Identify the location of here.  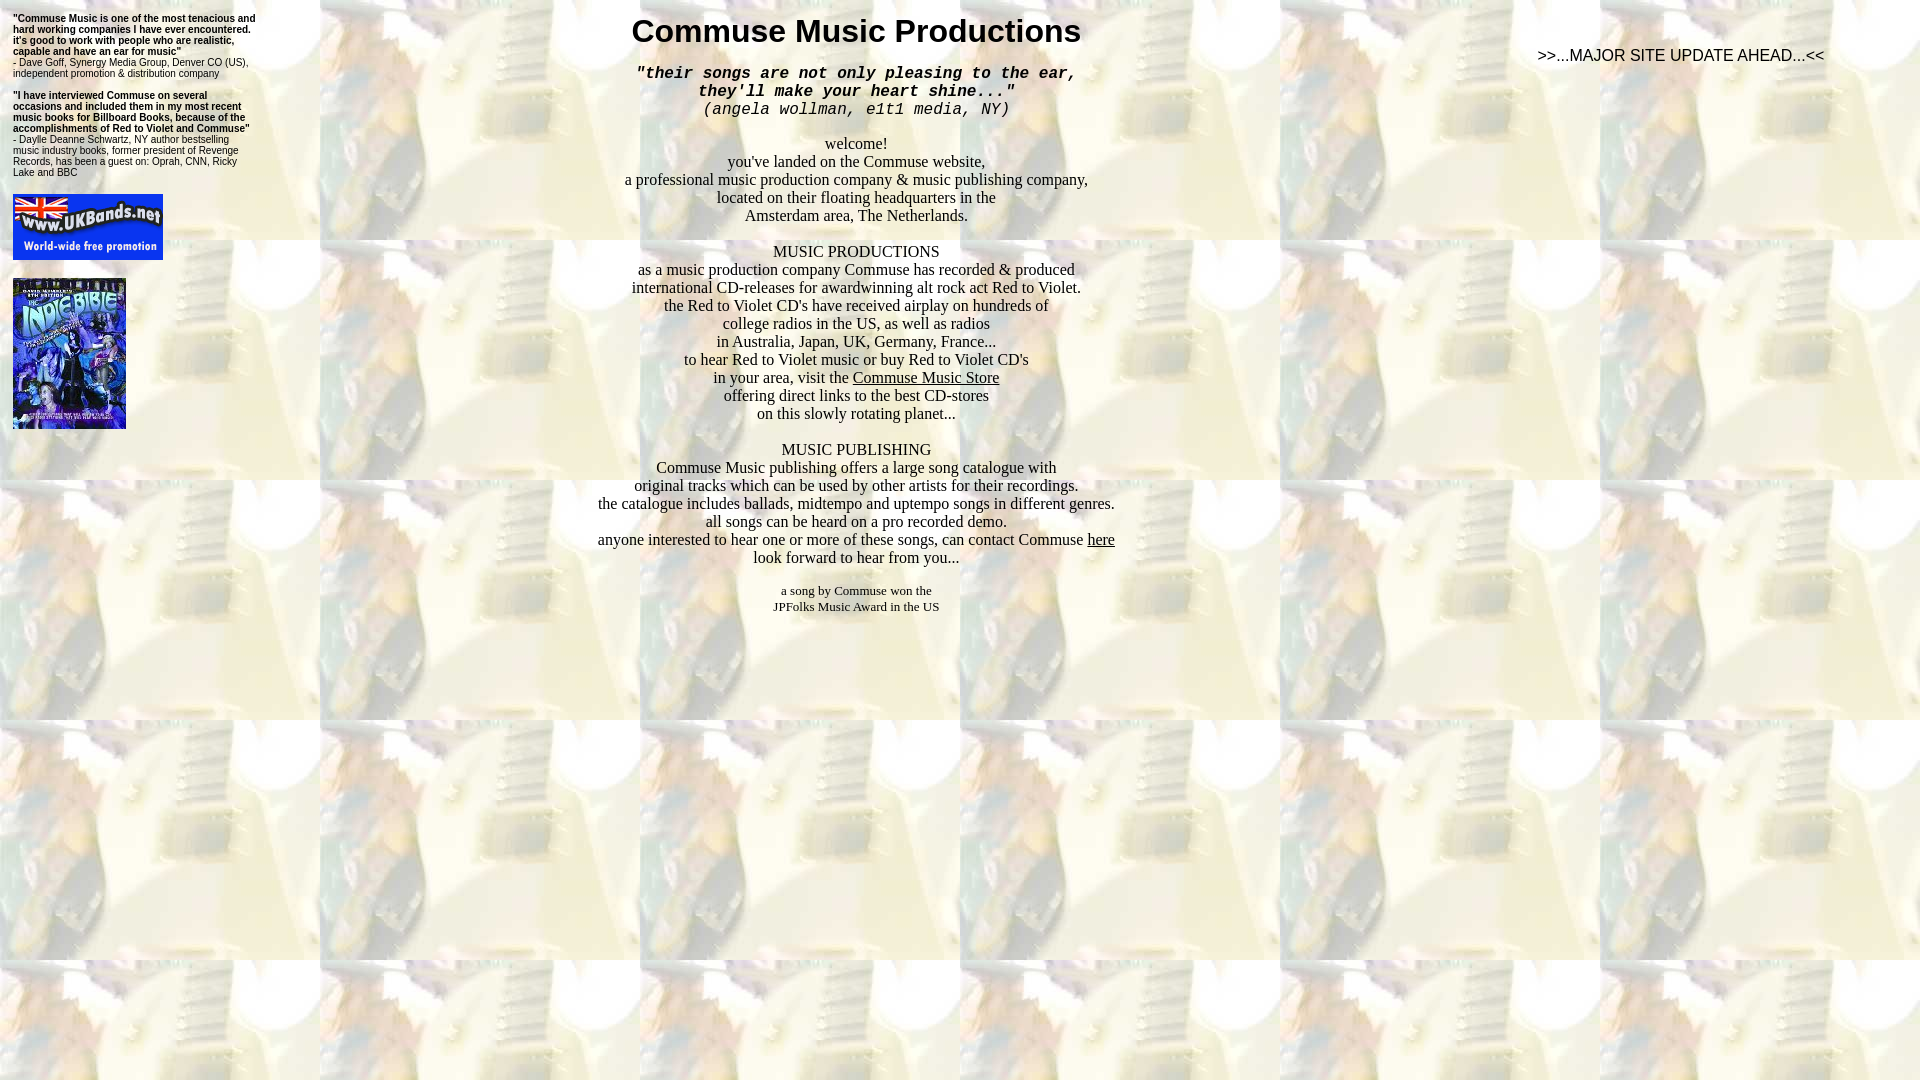
(1100, 539).